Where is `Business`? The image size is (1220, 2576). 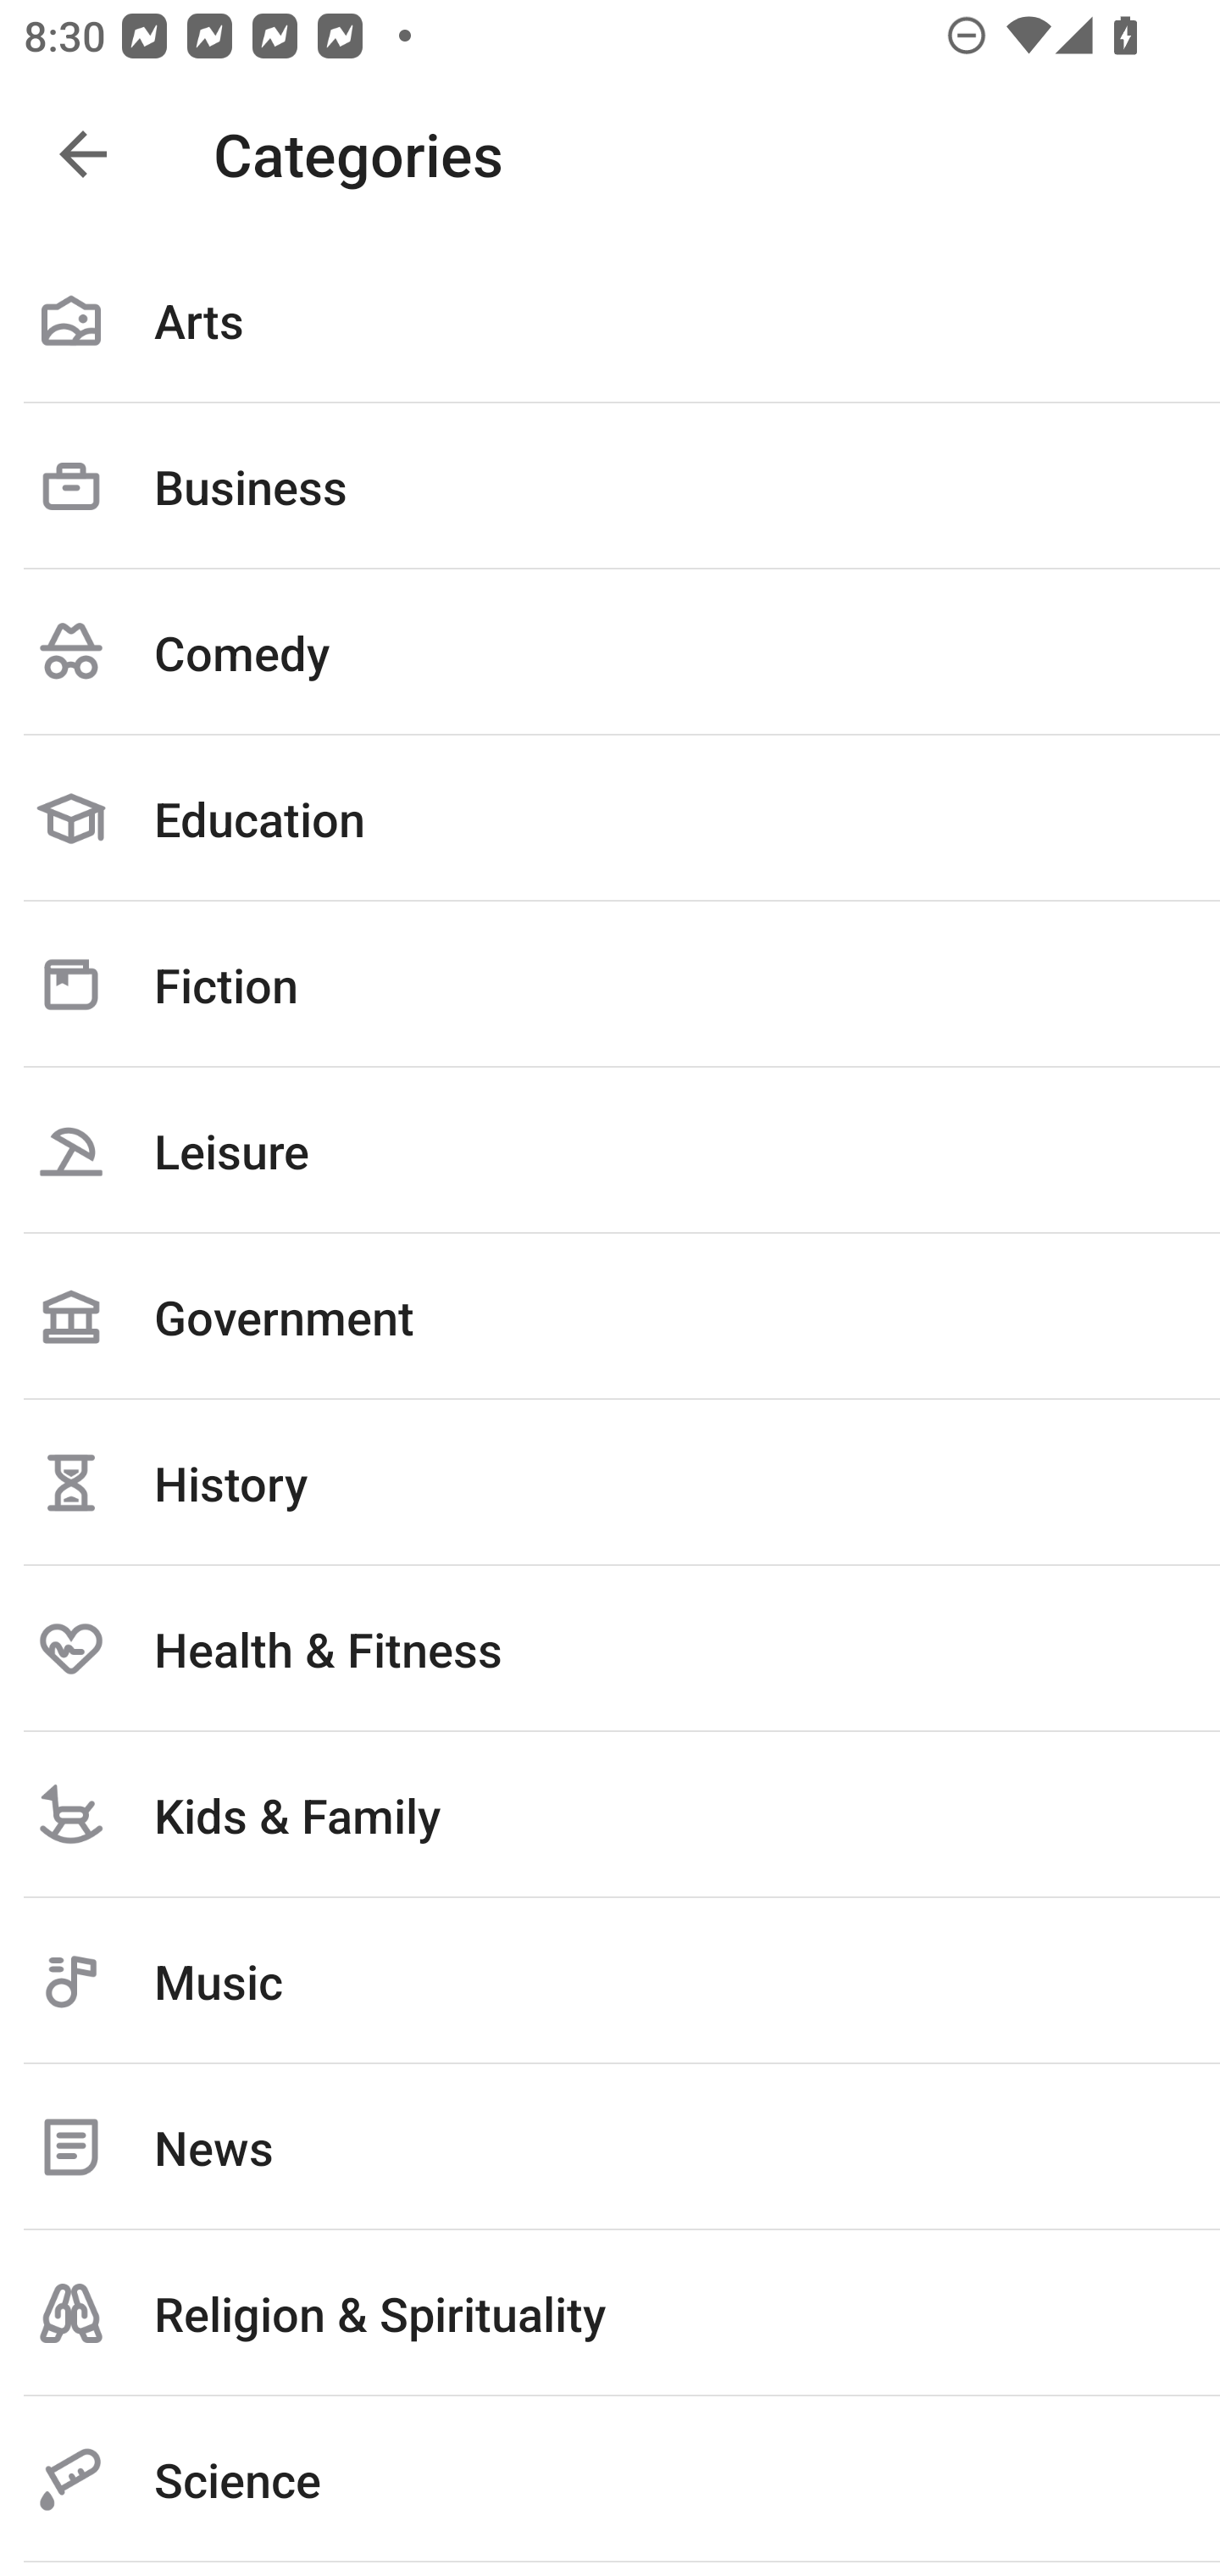 Business is located at coordinates (610, 486).